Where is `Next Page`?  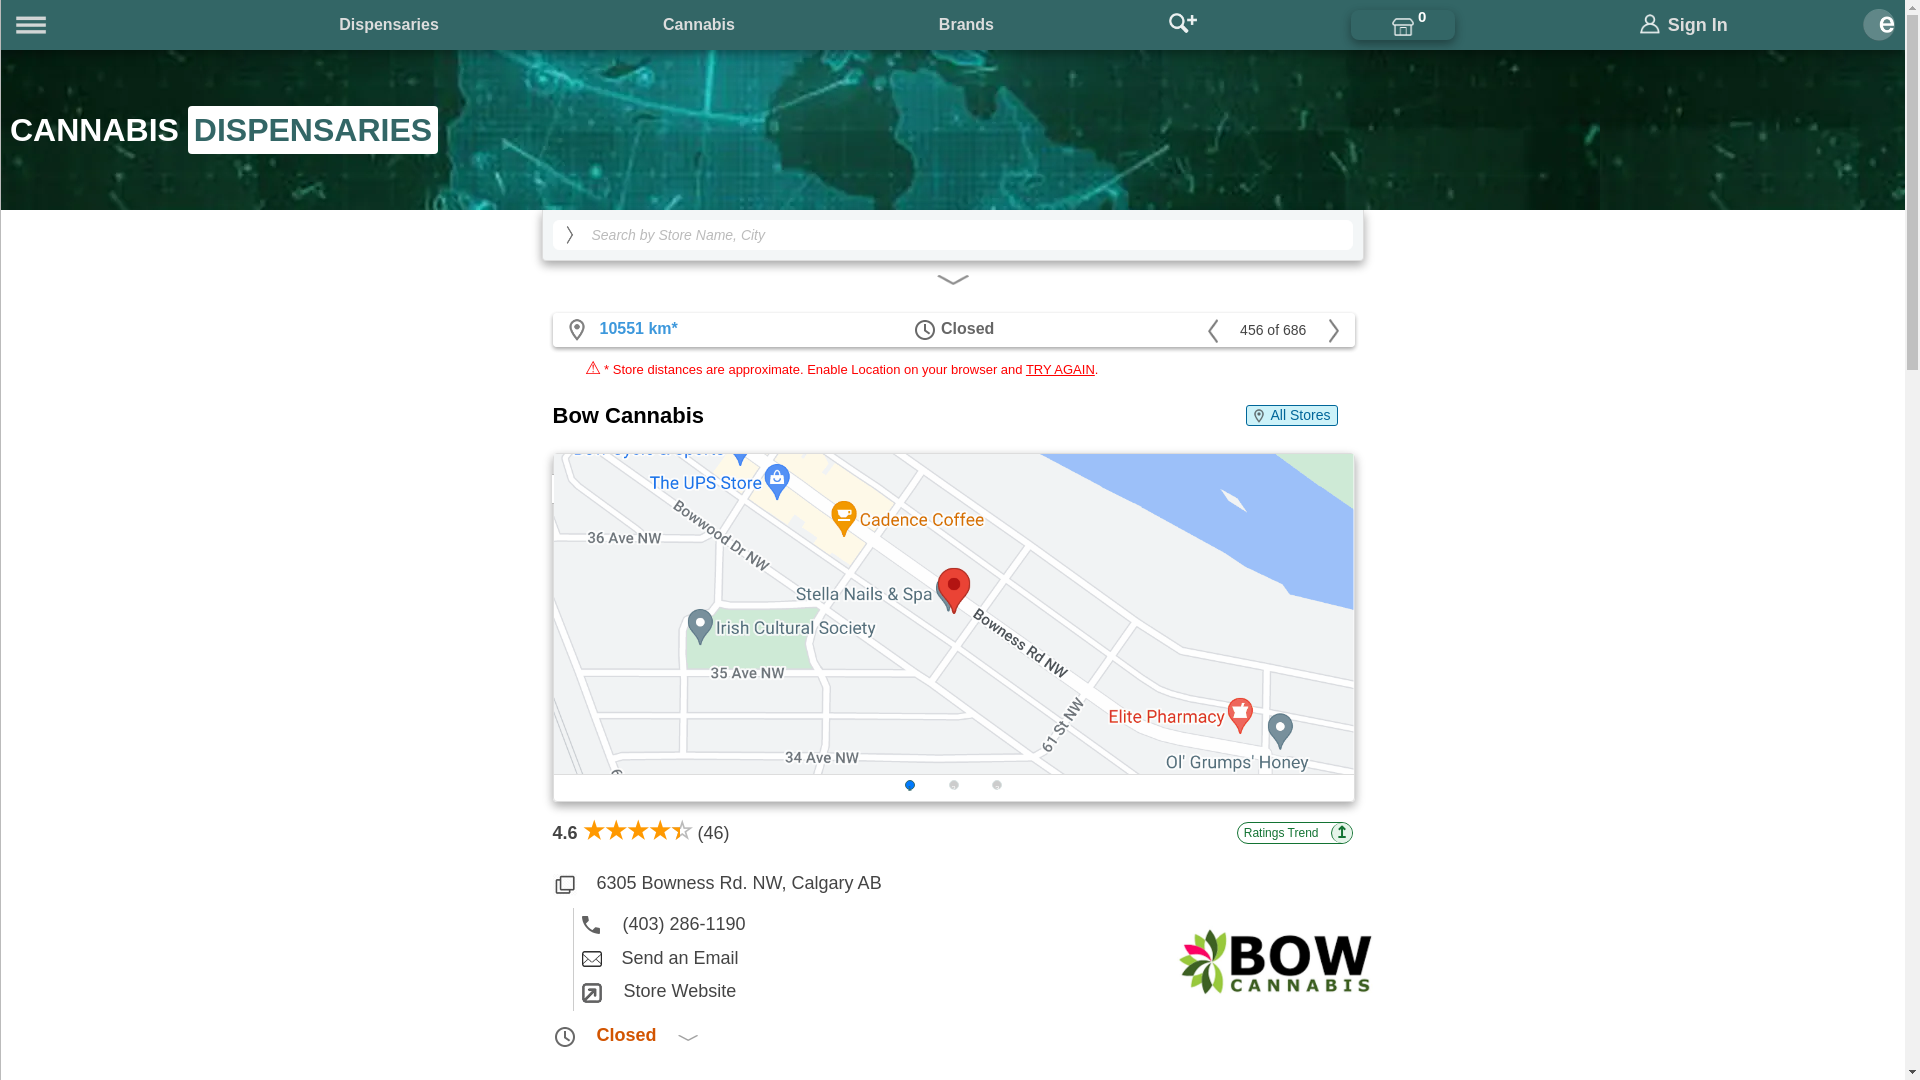 Next Page is located at coordinates (1332, 329).